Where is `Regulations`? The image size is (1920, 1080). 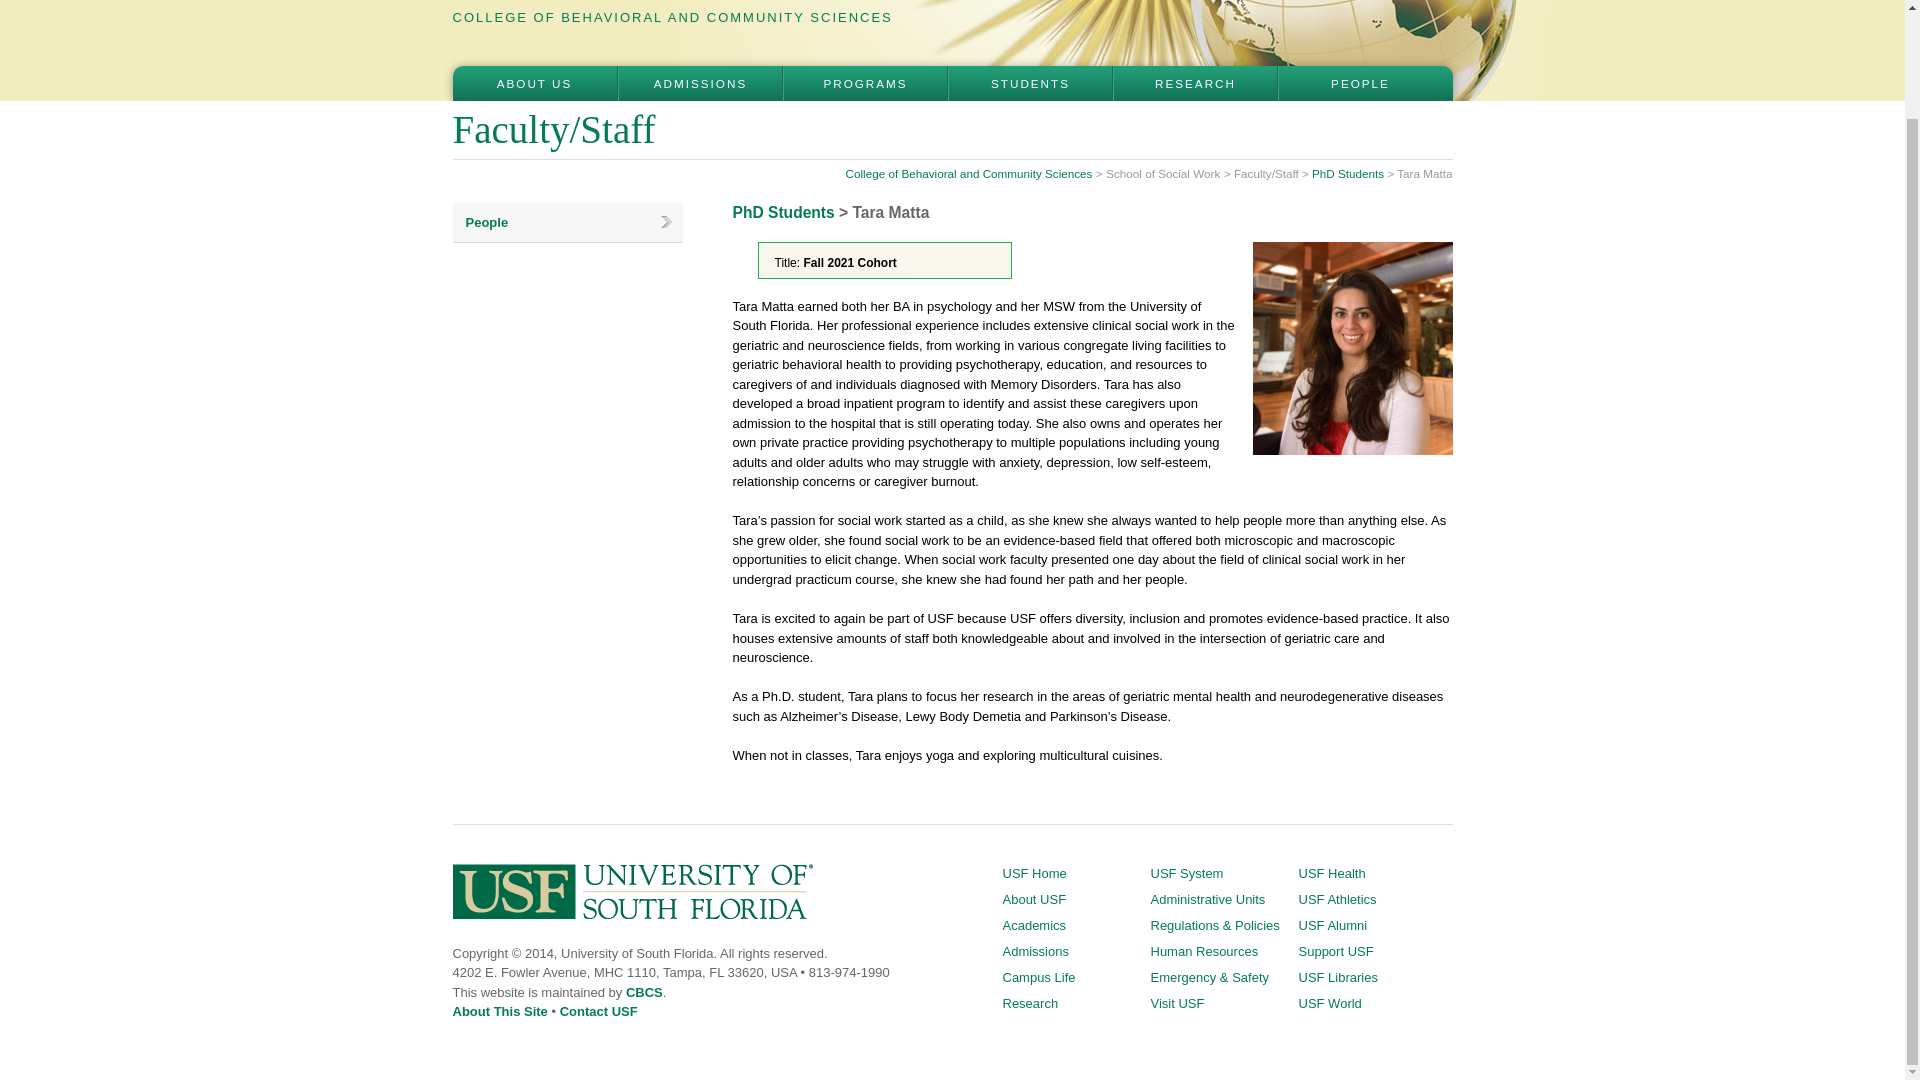 Regulations is located at coordinates (1214, 926).